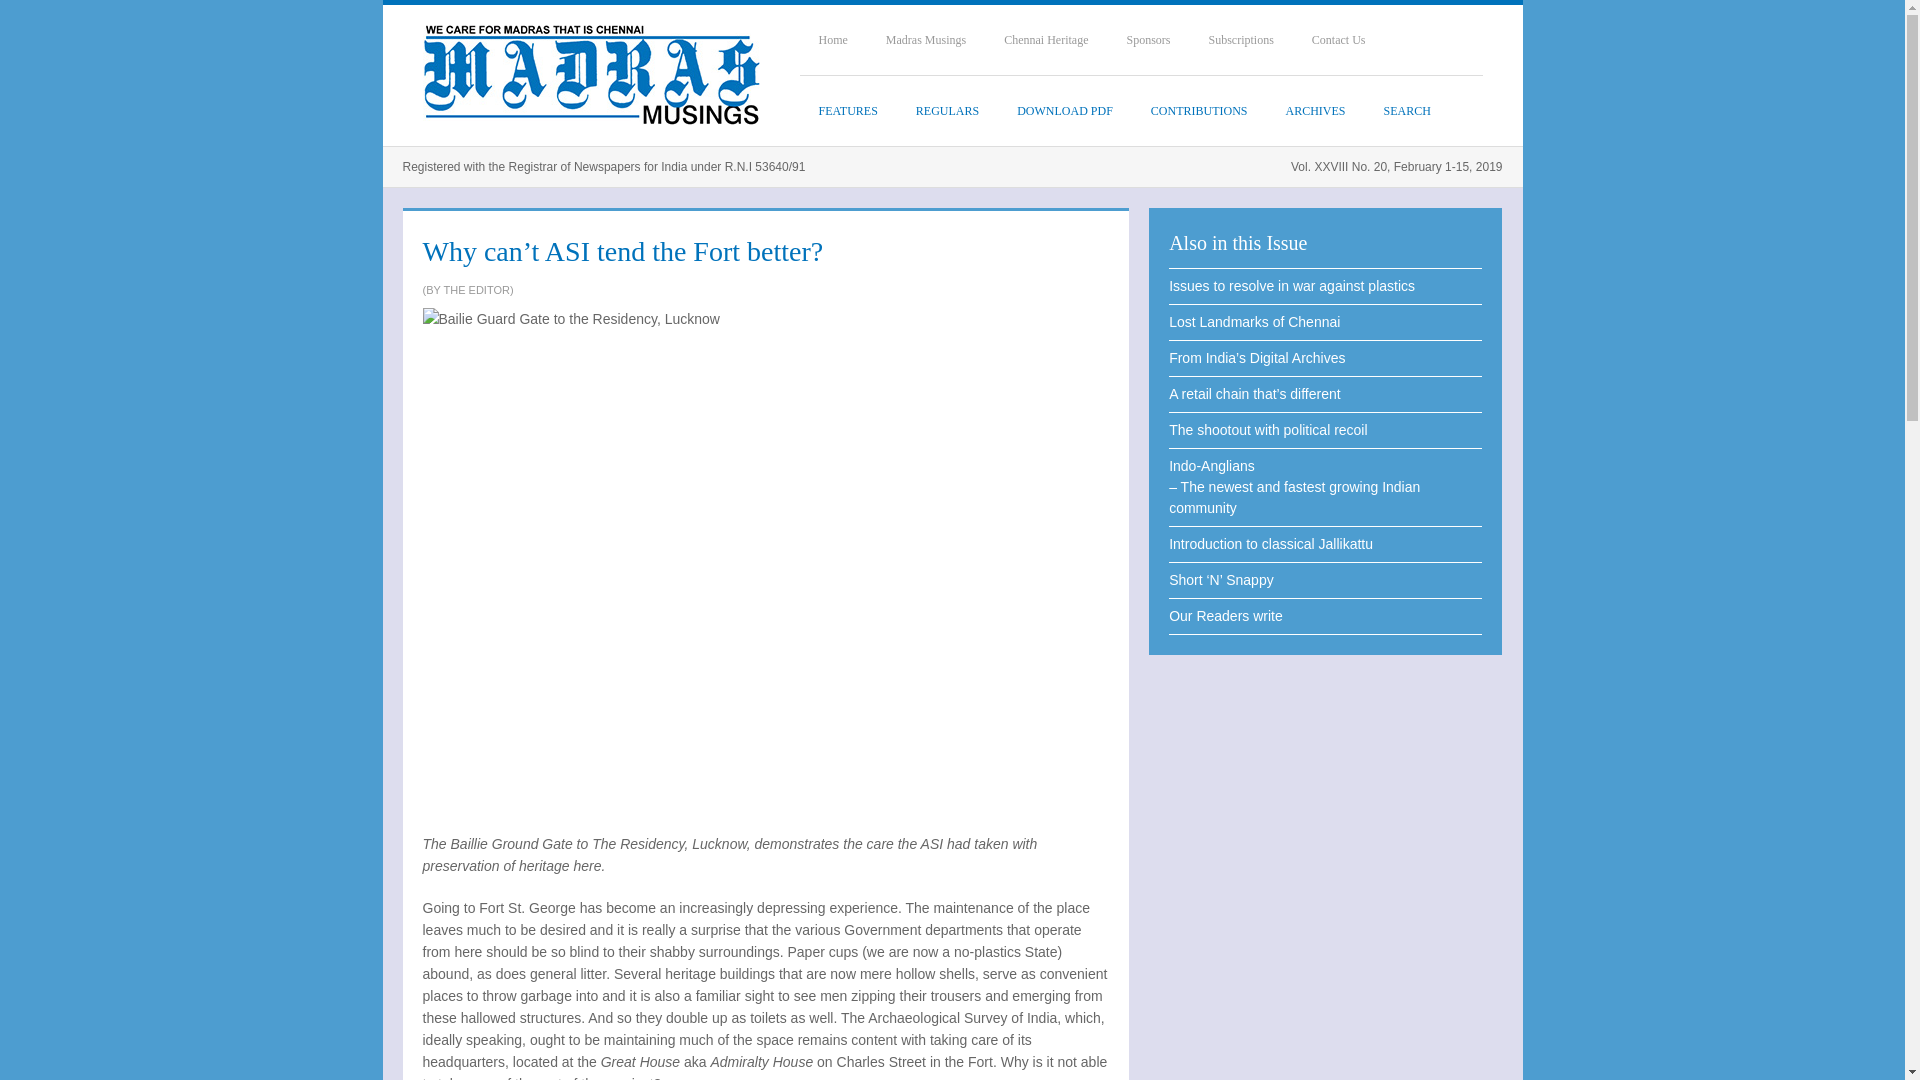  What do you see at coordinates (834, 40) in the screenshot?
I see `Home` at bounding box center [834, 40].